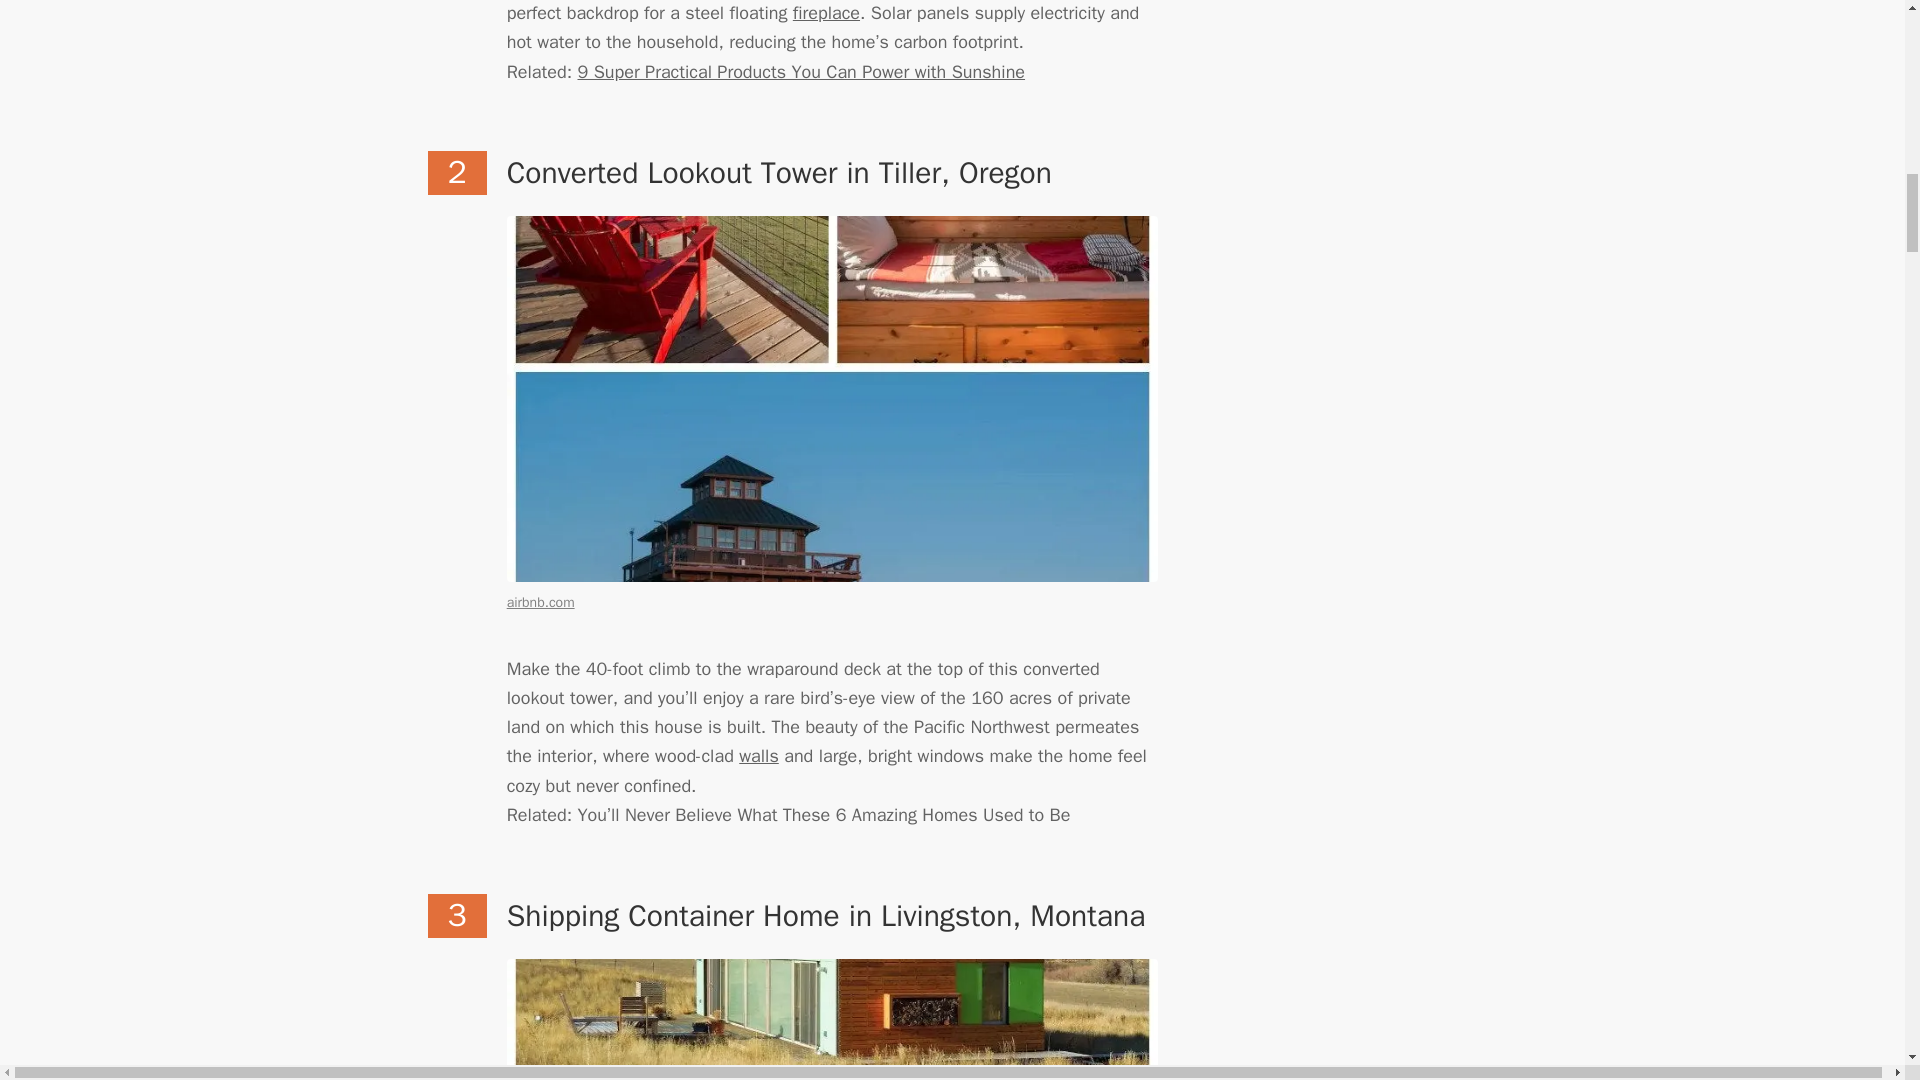  What do you see at coordinates (801, 72) in the screenshot?
I see `Solar Power Systems 101` at bounding box center [801, 72].